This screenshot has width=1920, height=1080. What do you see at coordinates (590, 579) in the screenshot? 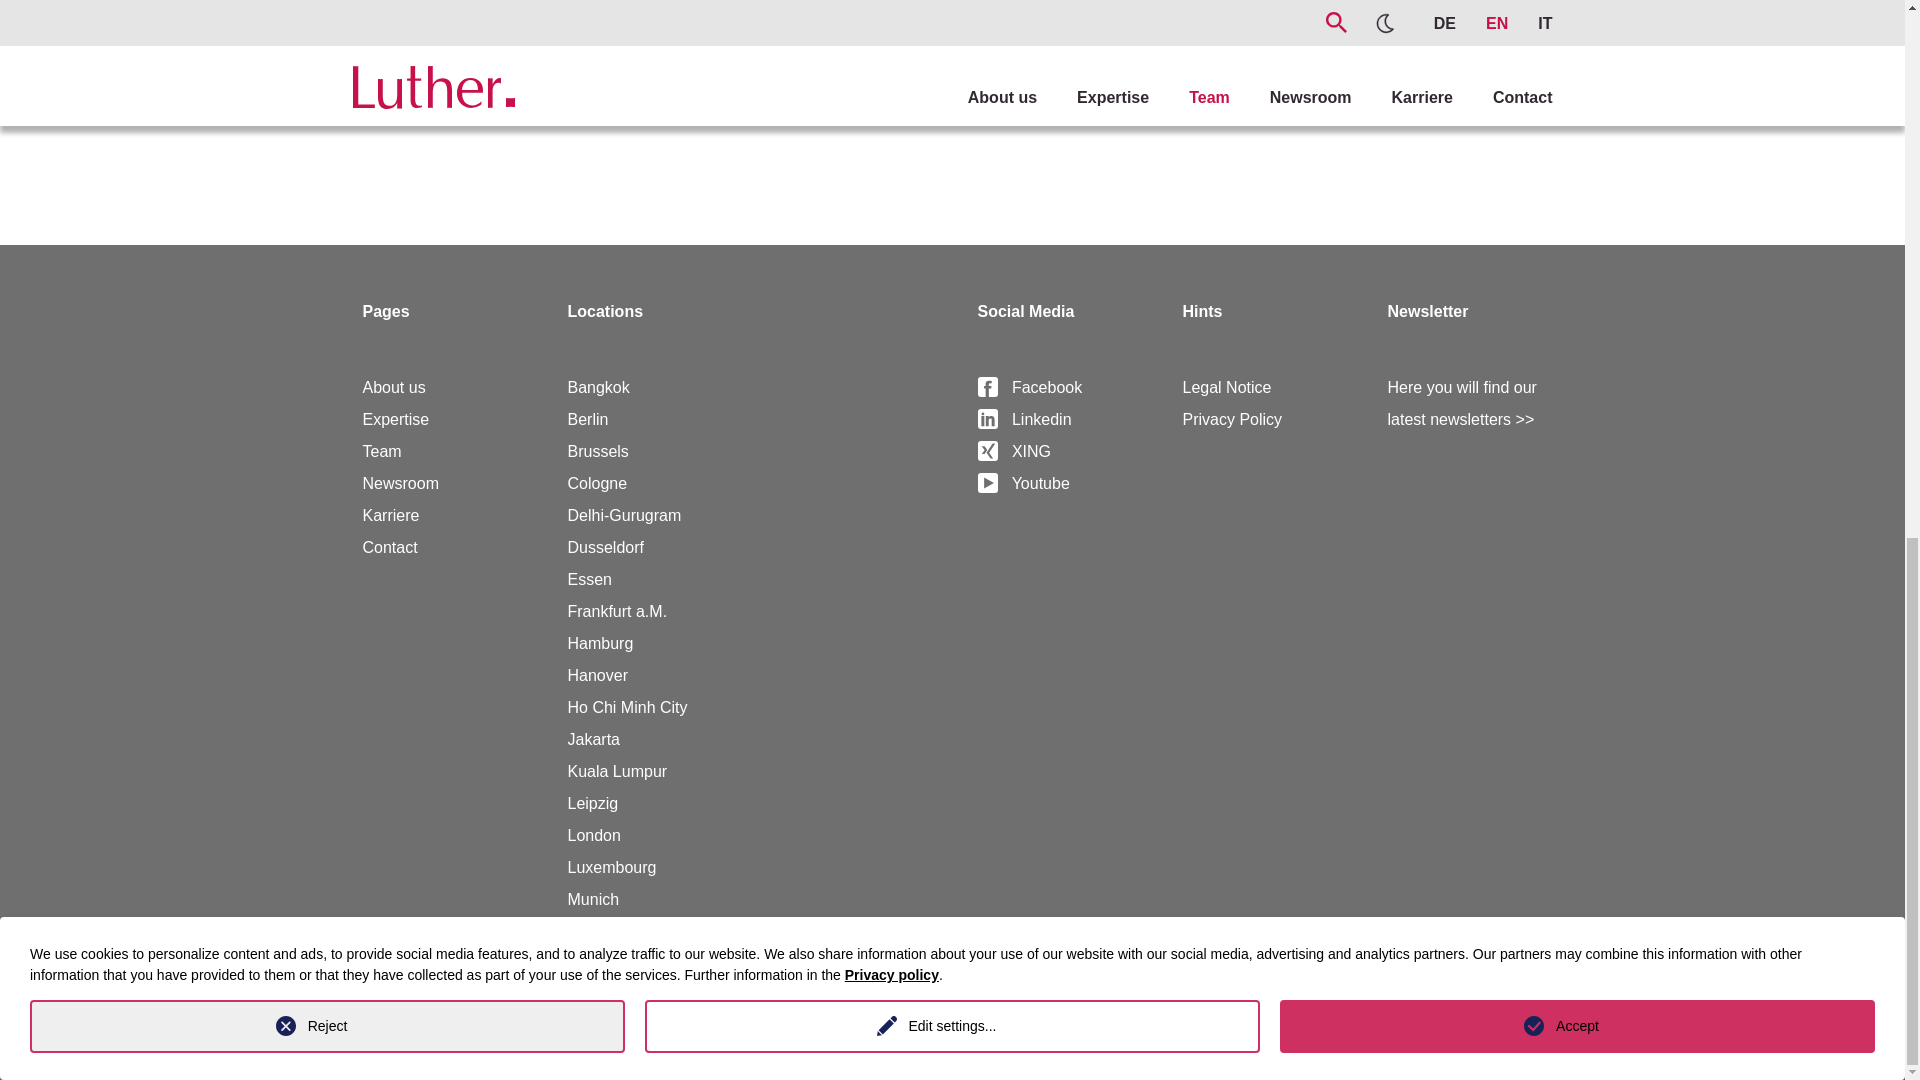
I see `Essen` at bounding box center [590, 579].